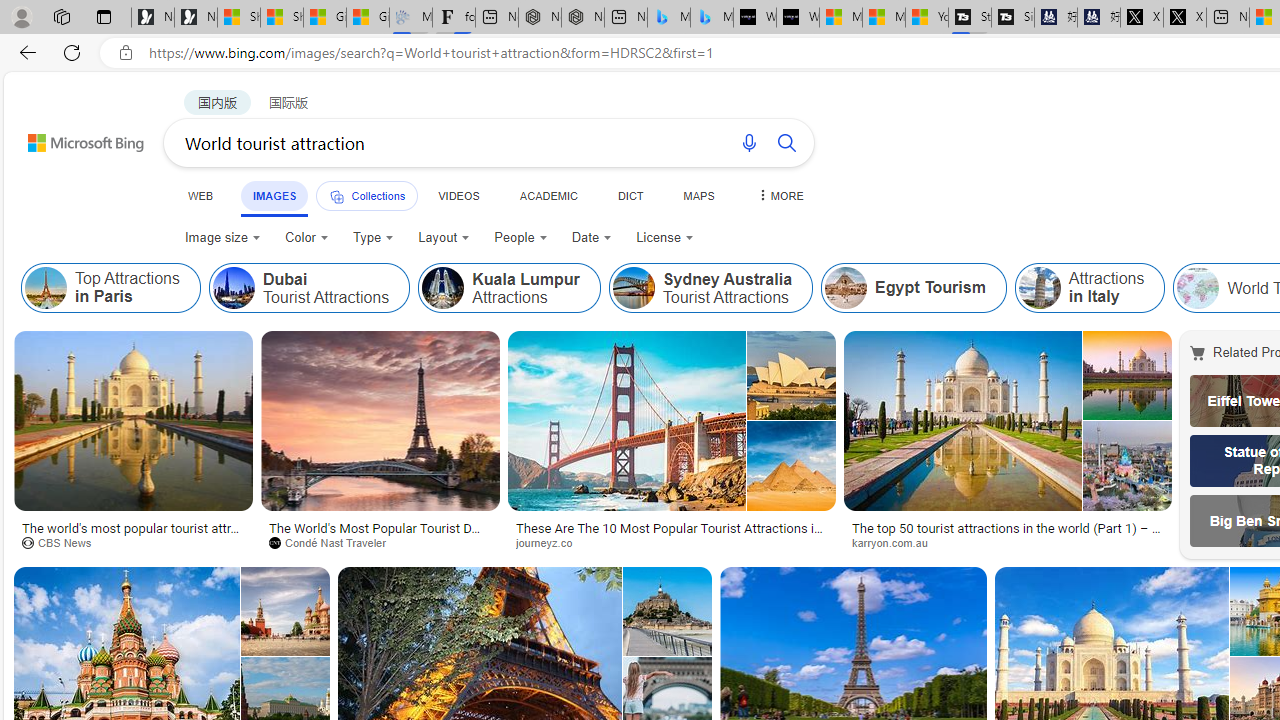  Describe the element at coordinates (592, 238) in the screenshot. I see `Date` at that location.